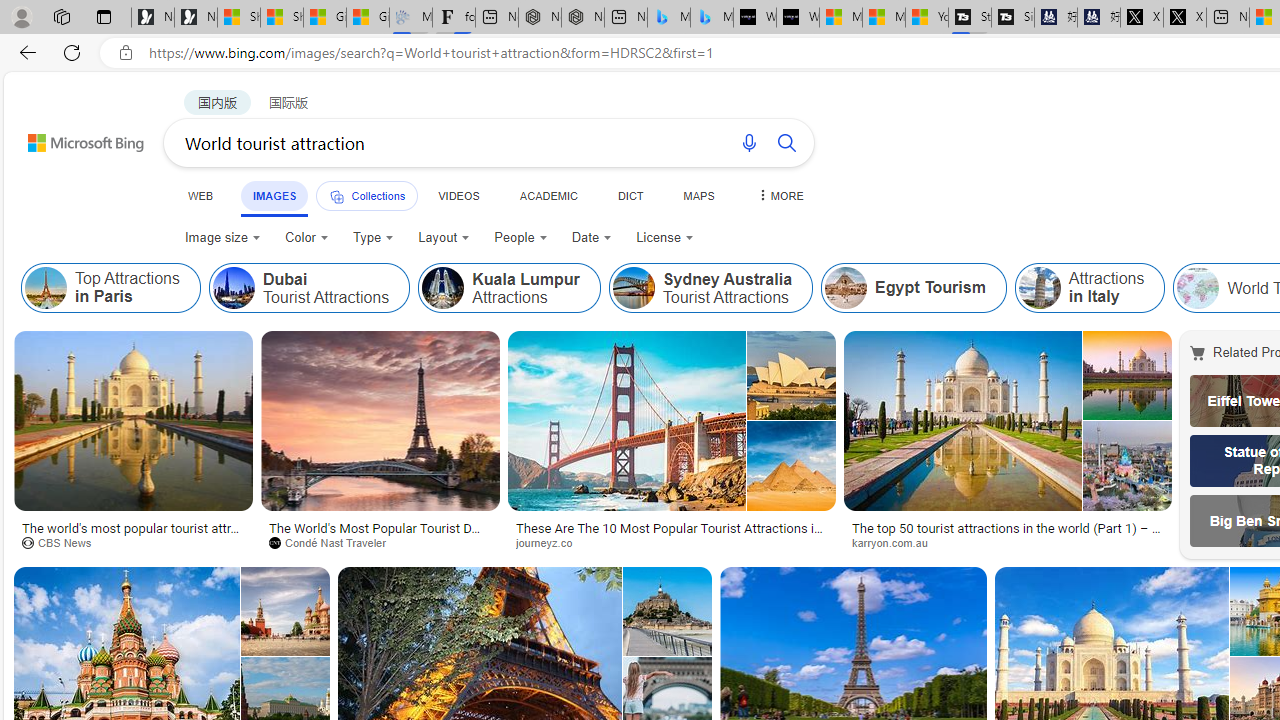  Describe the element at coordinates (592, 238) in the screenshot. I see `Date` at that location.